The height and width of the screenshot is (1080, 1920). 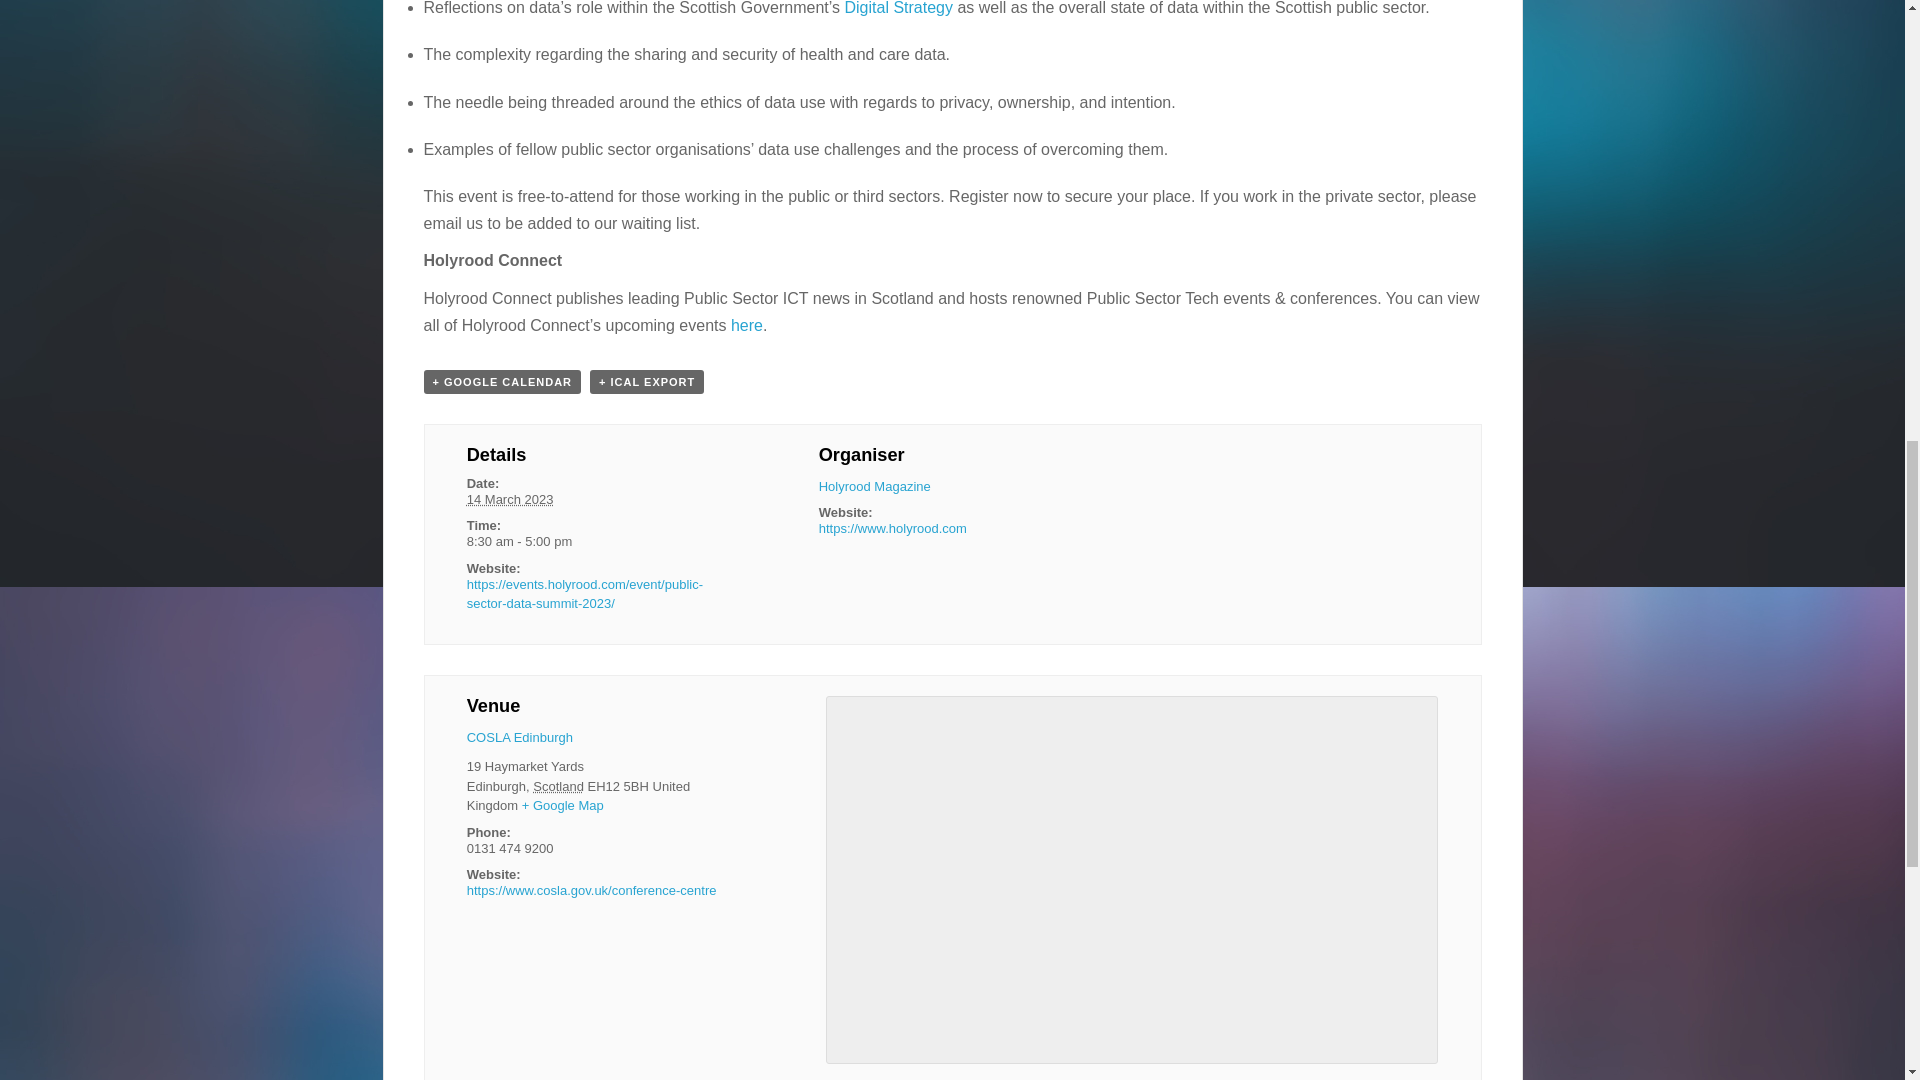 I want to click on Add to Google Calendar, so click(x=502, y=382).